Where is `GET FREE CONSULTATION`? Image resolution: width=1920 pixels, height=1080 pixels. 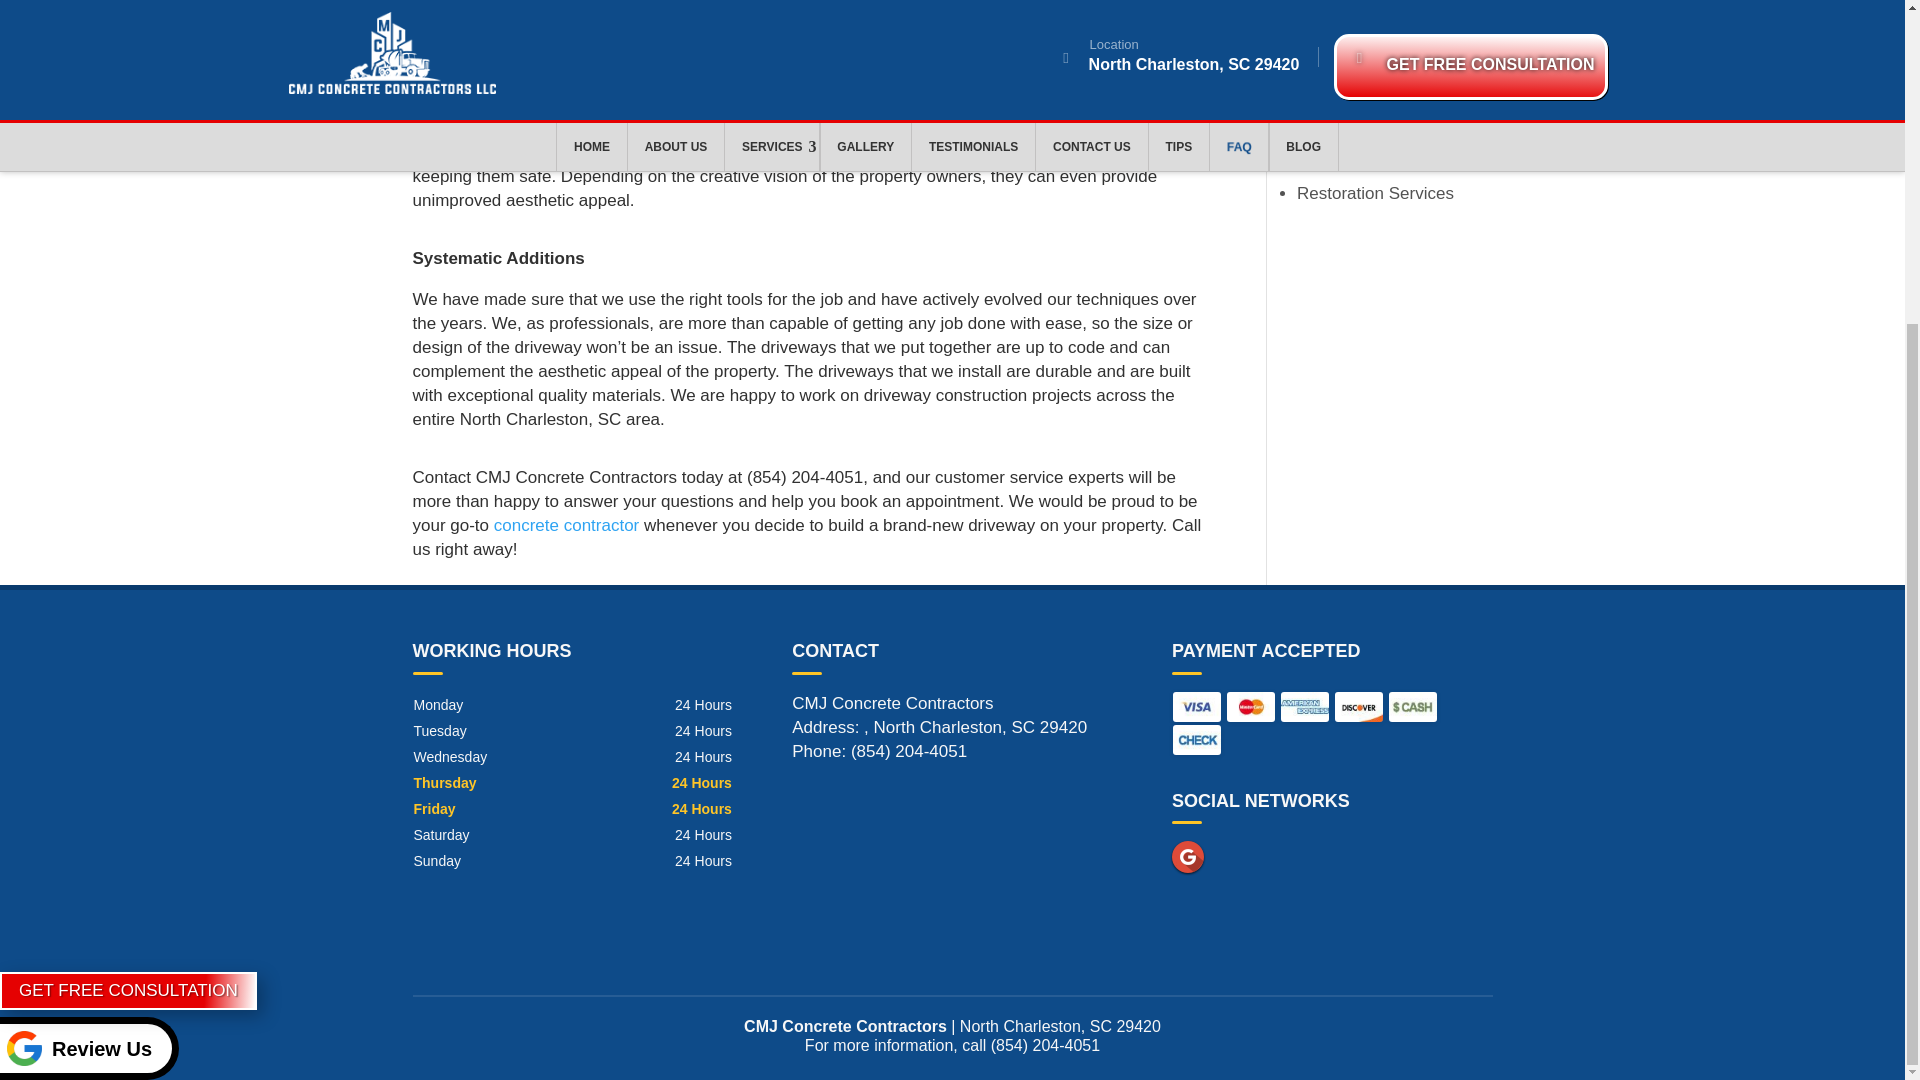 GET FREE CONSULTATION is located at coordinates (128, 540).